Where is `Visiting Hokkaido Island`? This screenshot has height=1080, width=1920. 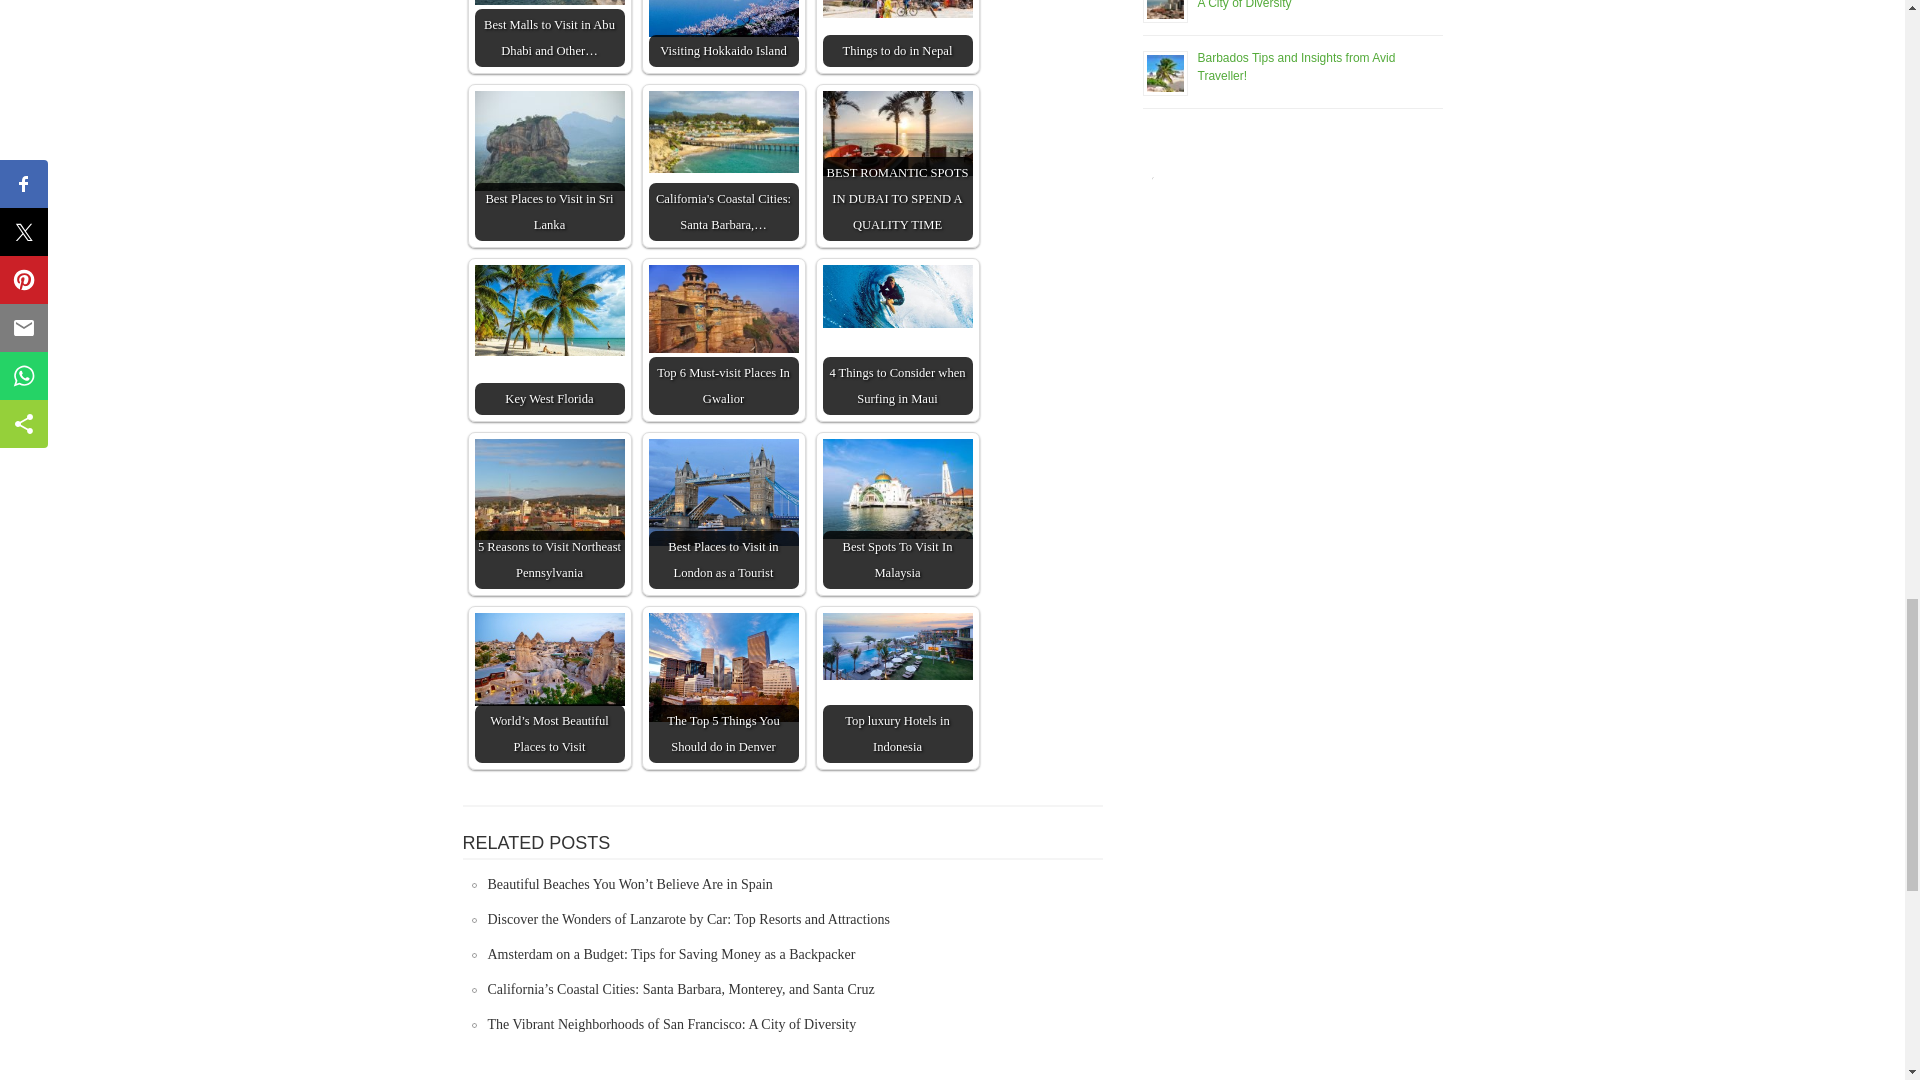 Visiting Hokkaido Island is located at coordinates (723, 18).